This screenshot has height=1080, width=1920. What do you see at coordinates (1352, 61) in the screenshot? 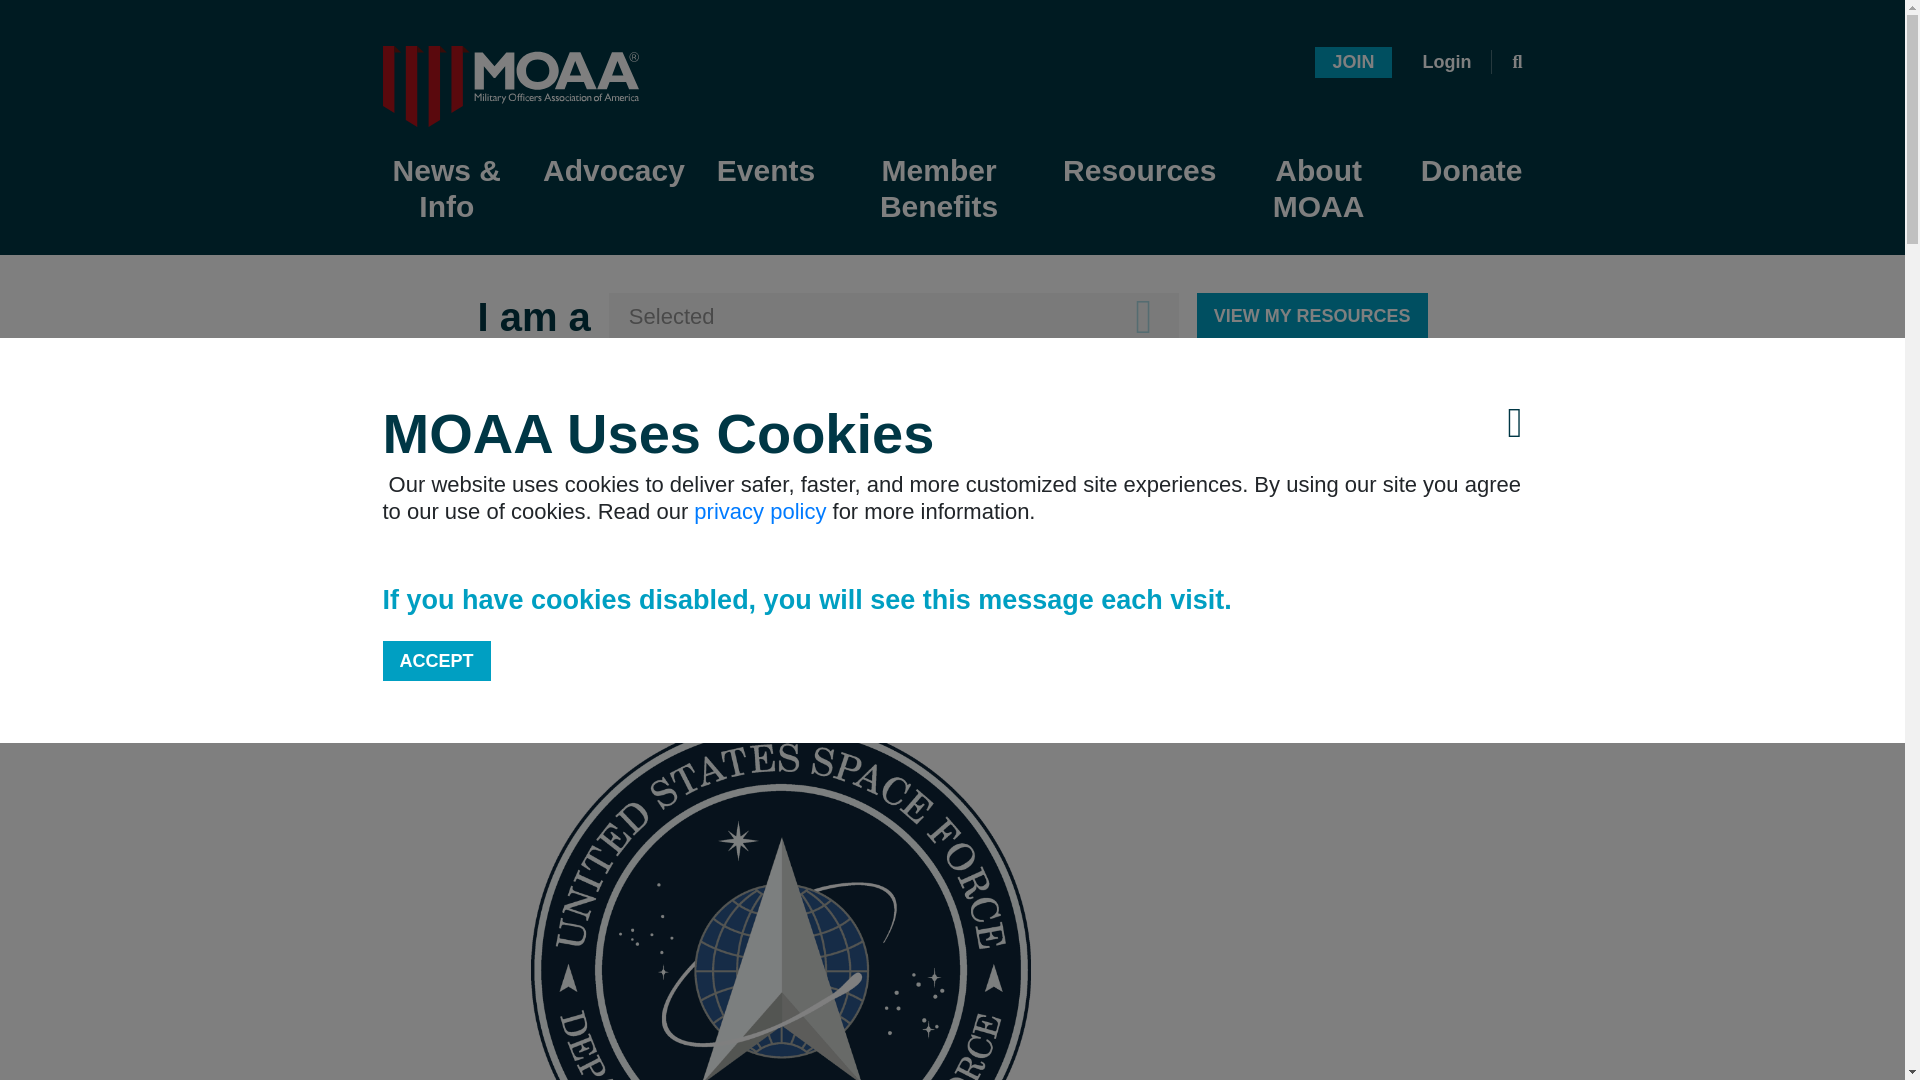
I see `JOIN` at bounding box center [1352, 61].